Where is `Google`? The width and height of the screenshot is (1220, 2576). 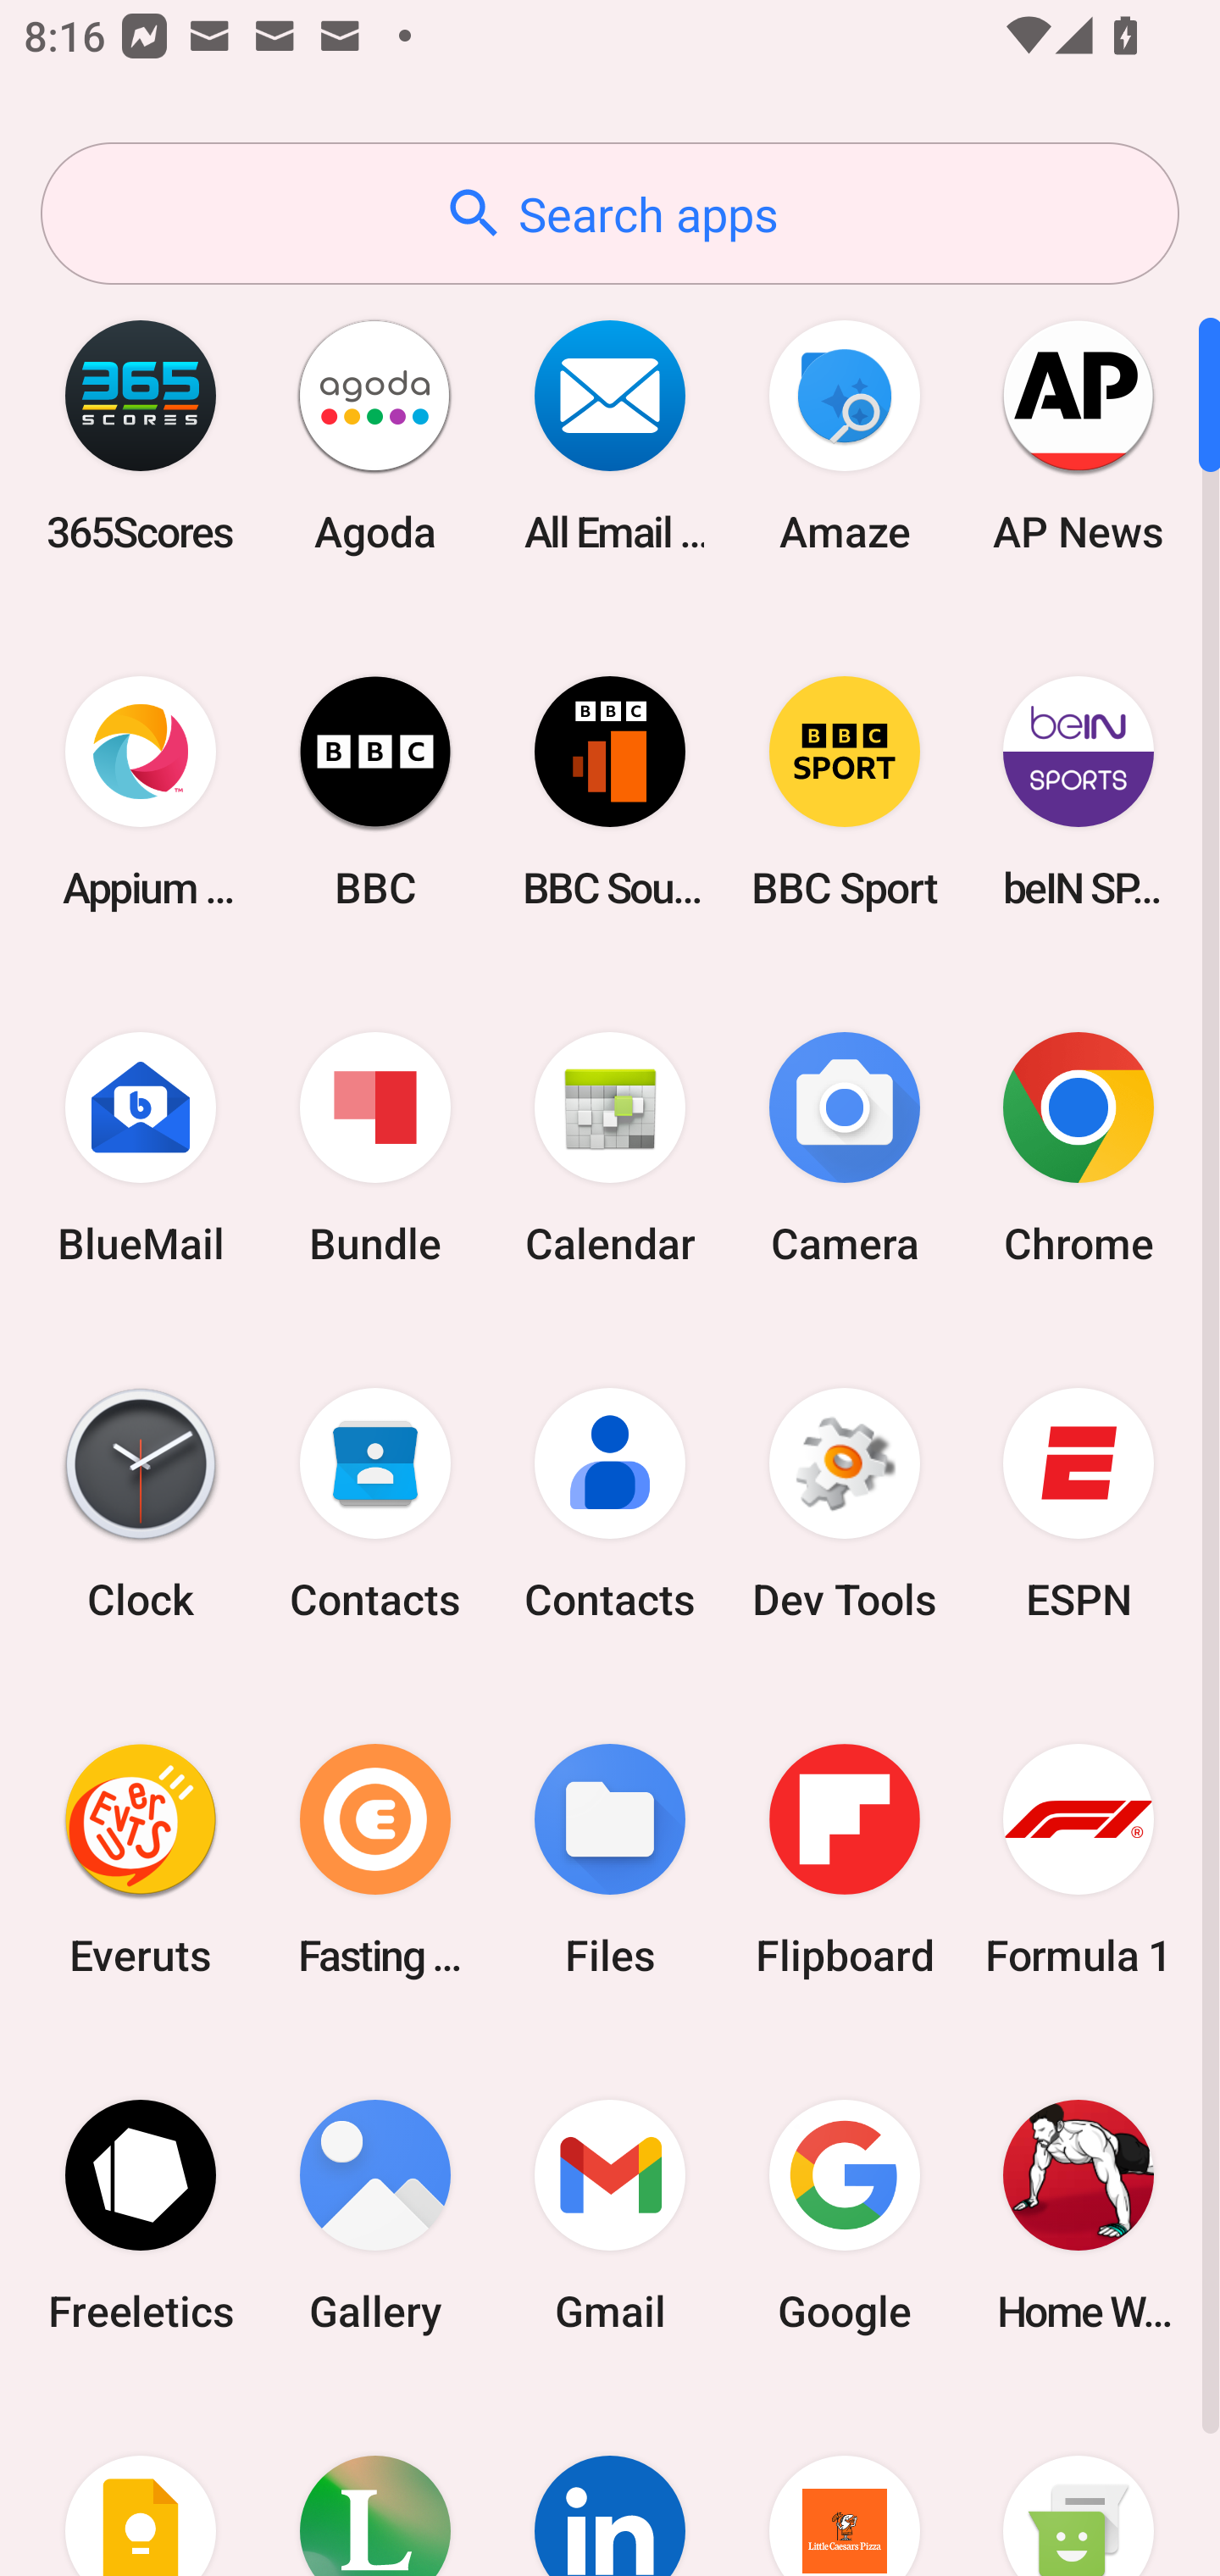
Google is located at coordinates (844, 2215).